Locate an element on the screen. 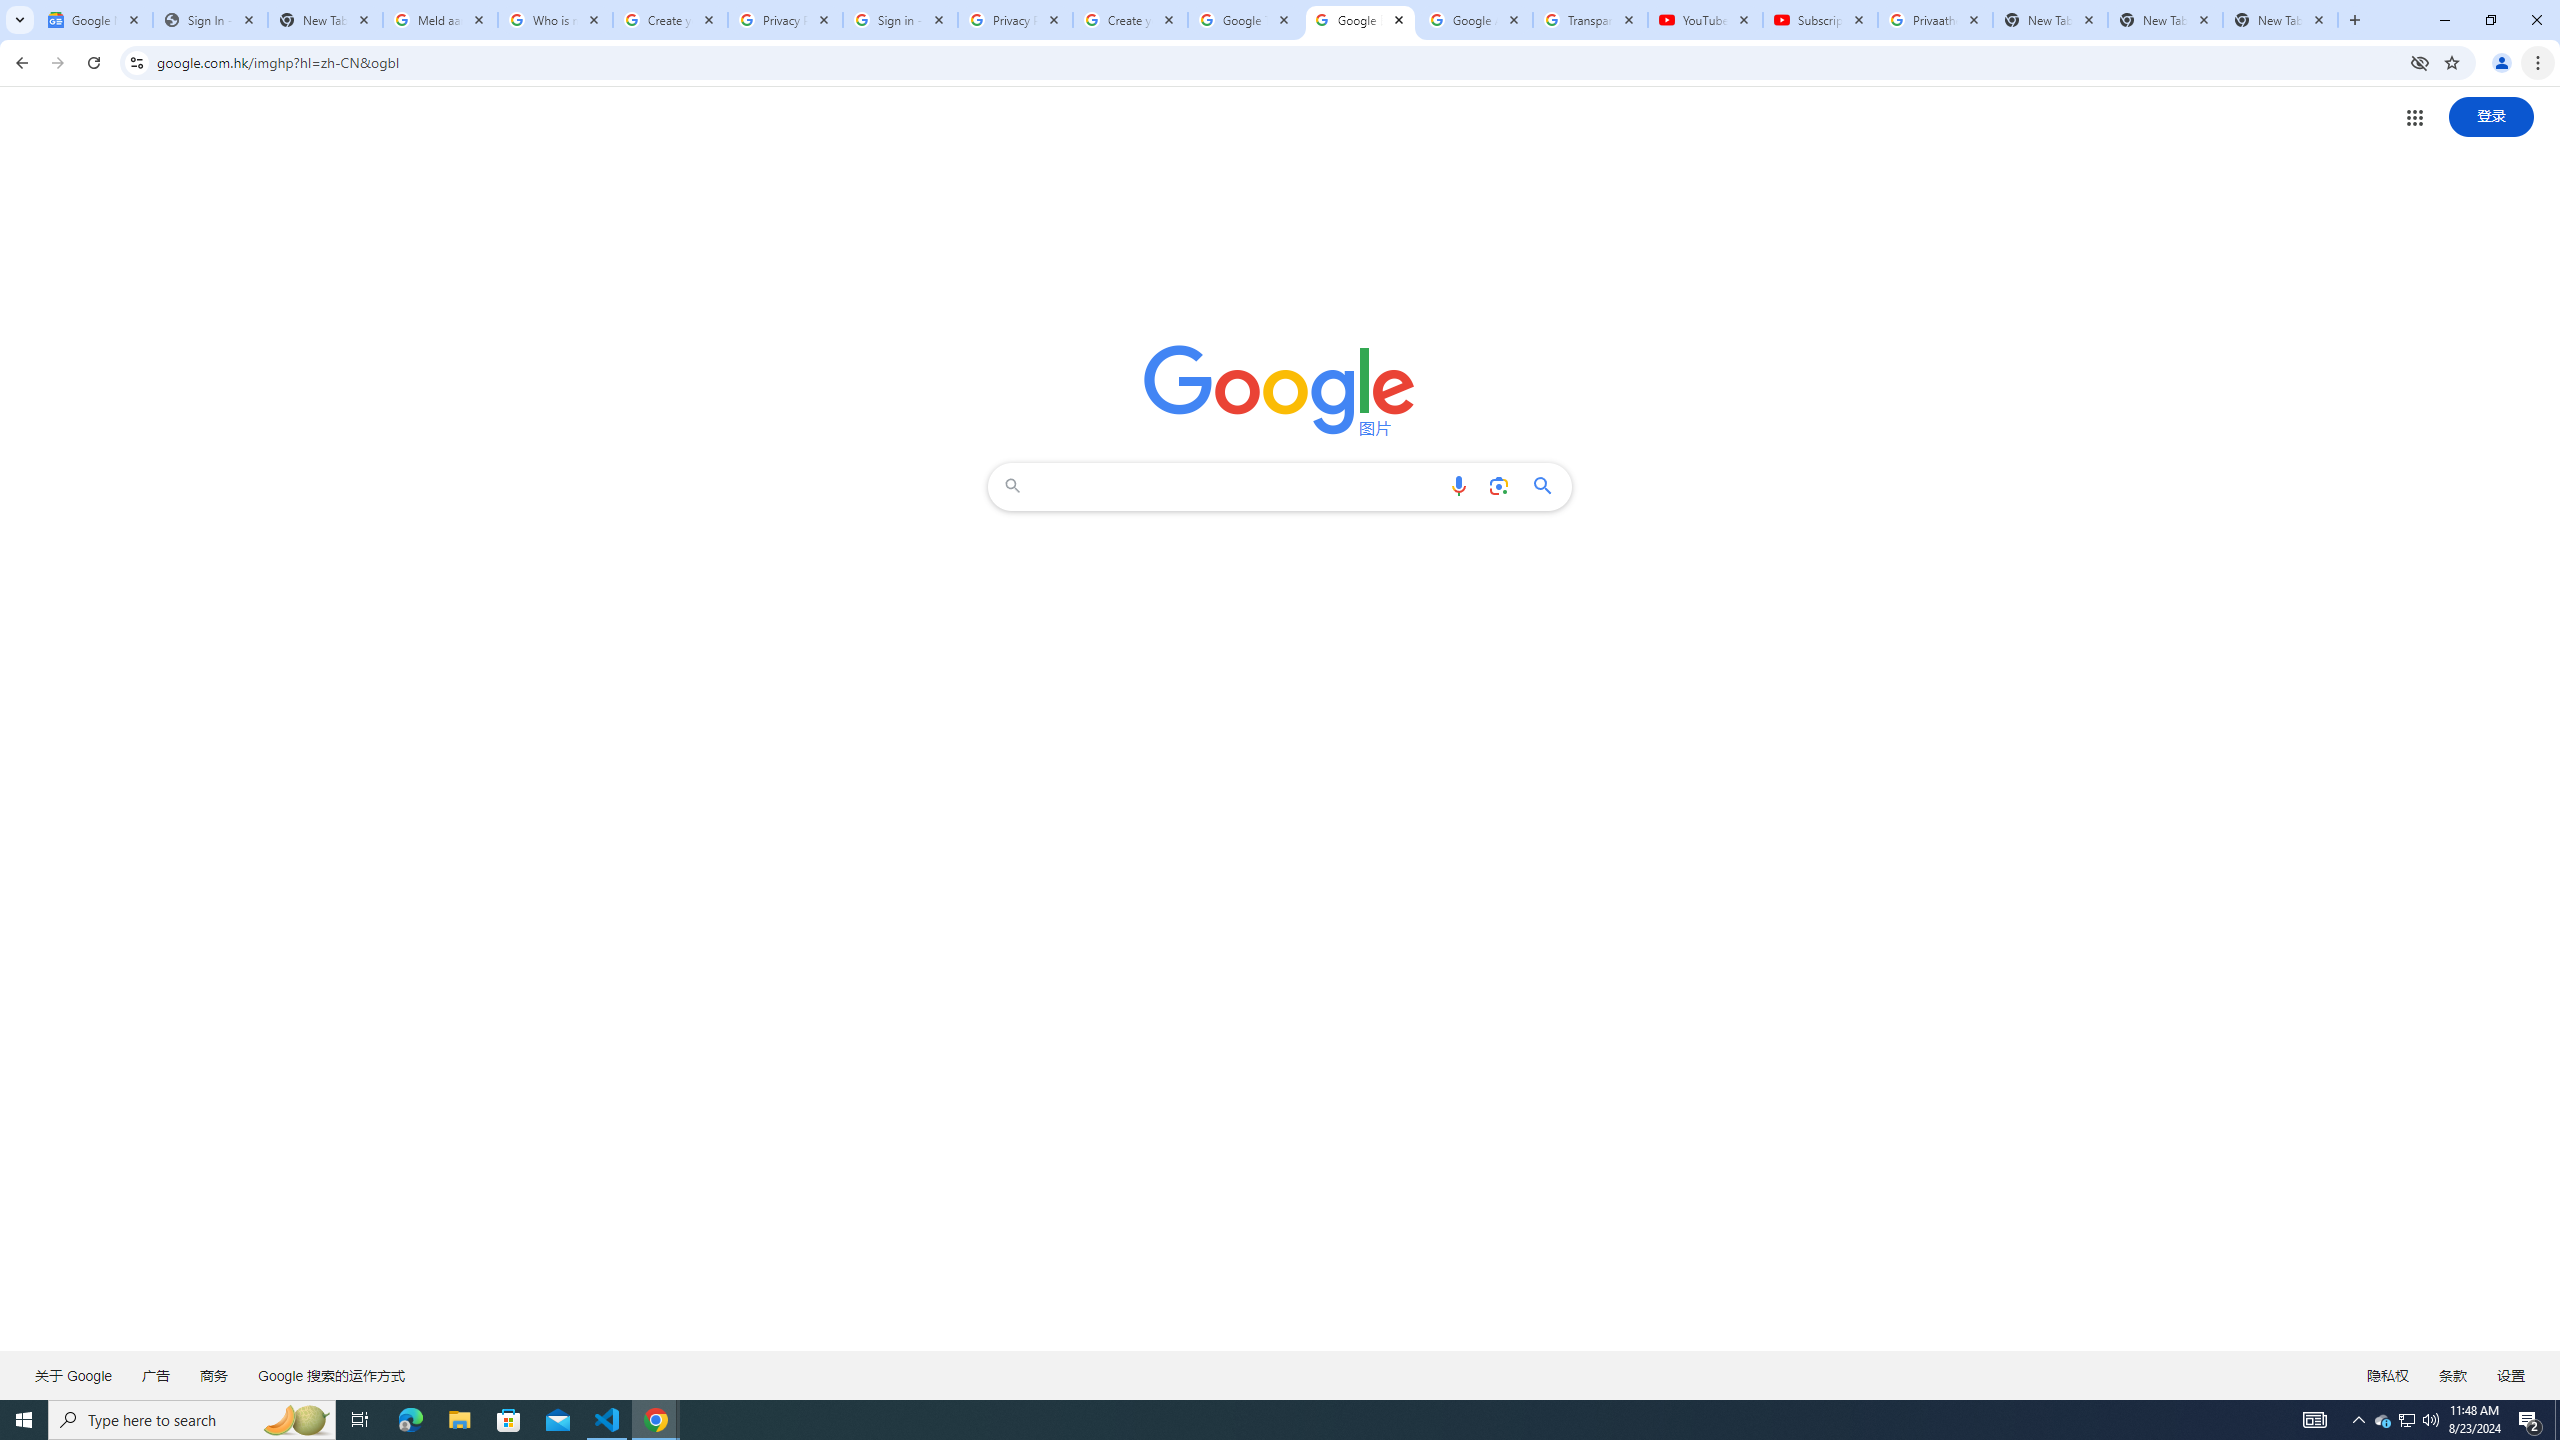  Google News is located at coordinates (94, 20).